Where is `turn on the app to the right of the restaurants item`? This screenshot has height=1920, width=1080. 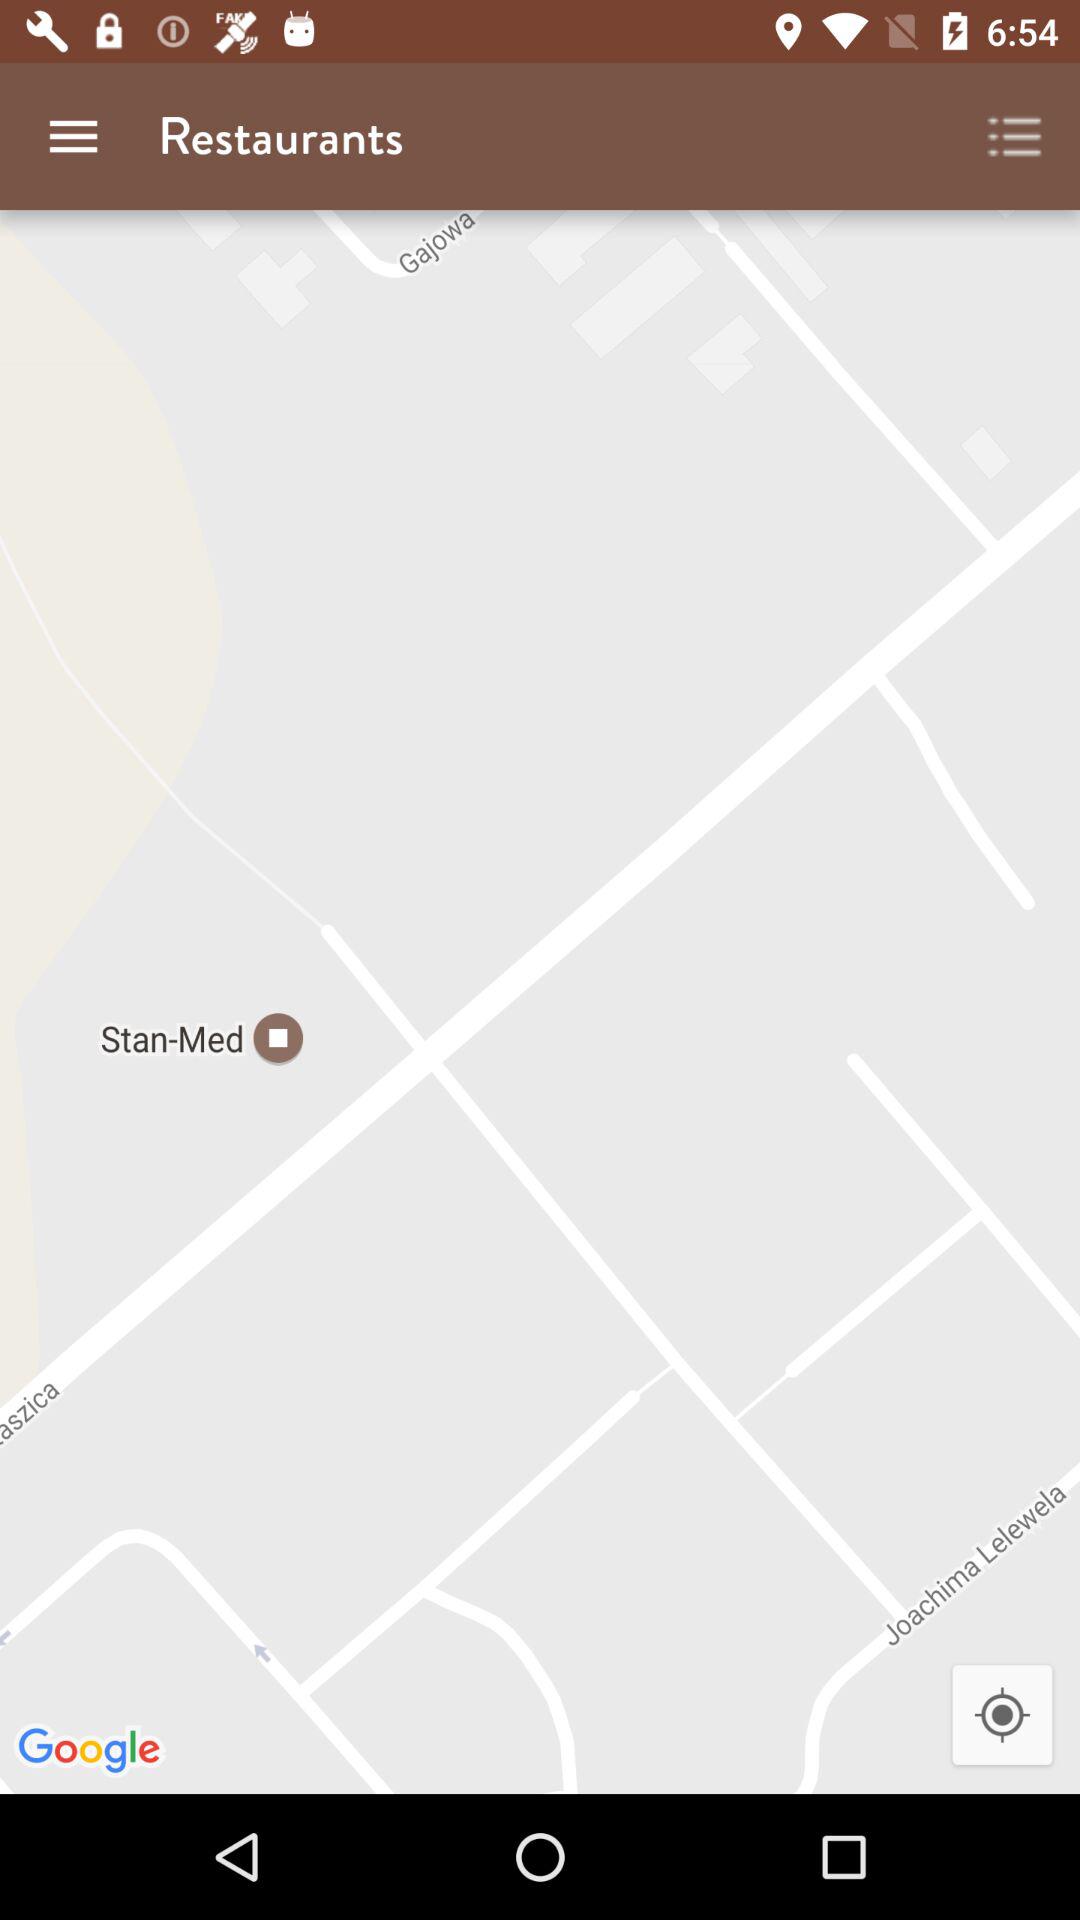
turn on the app to the right of the restaurants item is located at coordinates (1016, 136).